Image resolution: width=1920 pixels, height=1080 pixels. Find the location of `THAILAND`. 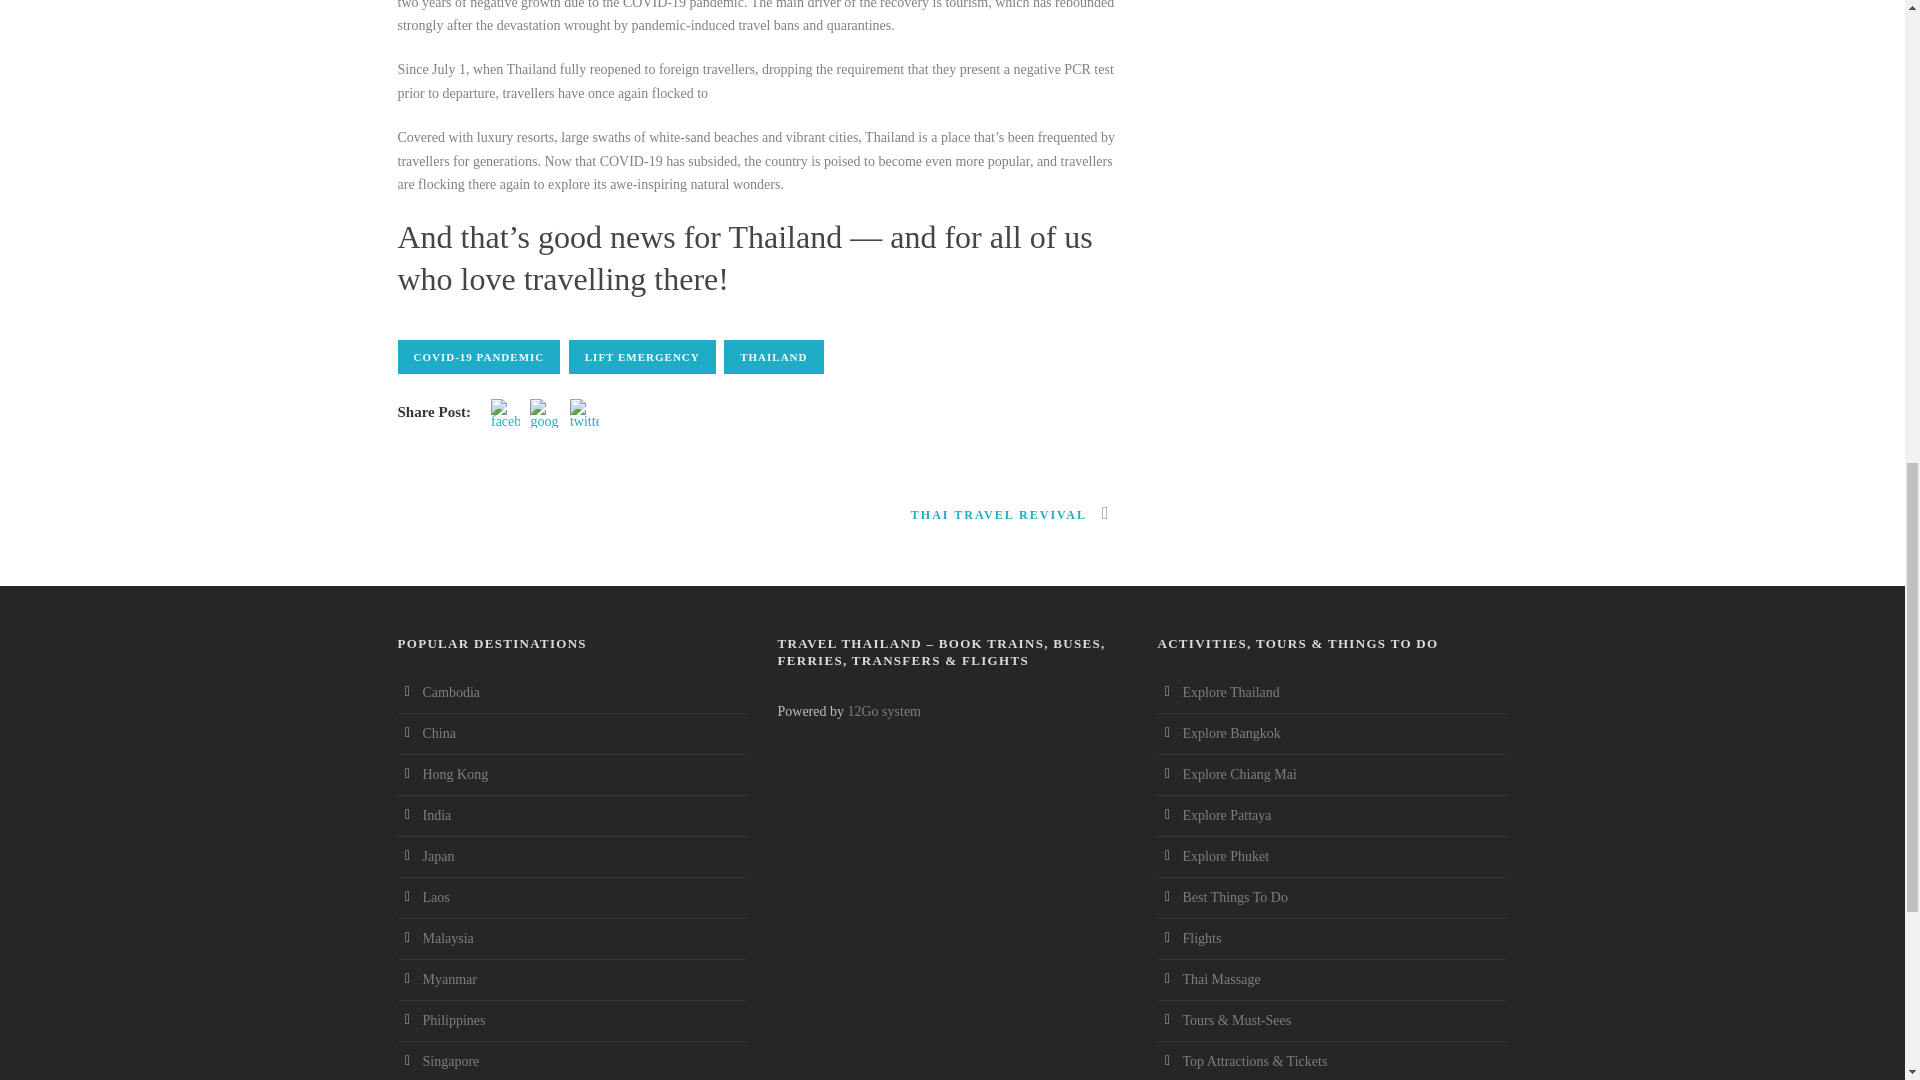

THAILAND is located at coordinates (773, 356).